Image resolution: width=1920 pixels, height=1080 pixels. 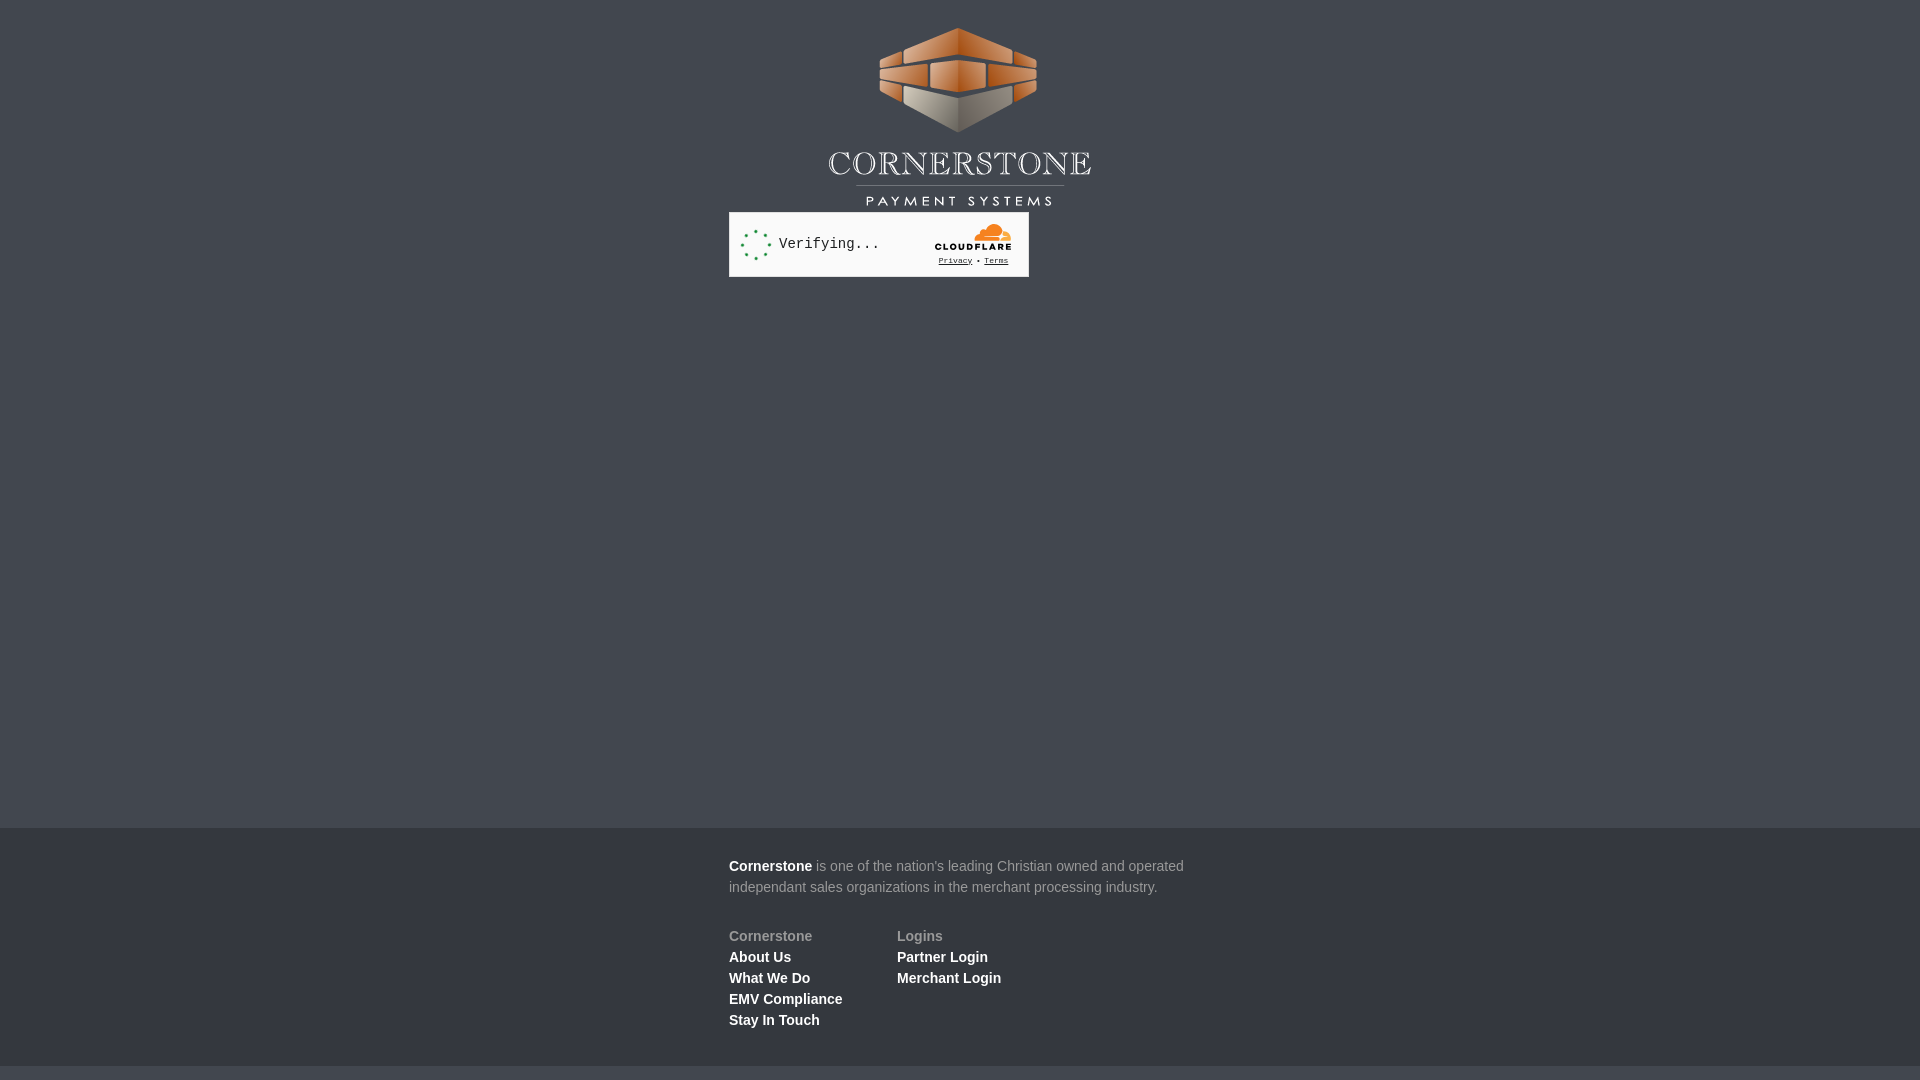 What do you see at coordinates (949, 978) in the screenshot?
I see `Merchant Login` at bounding box center [949, 978].